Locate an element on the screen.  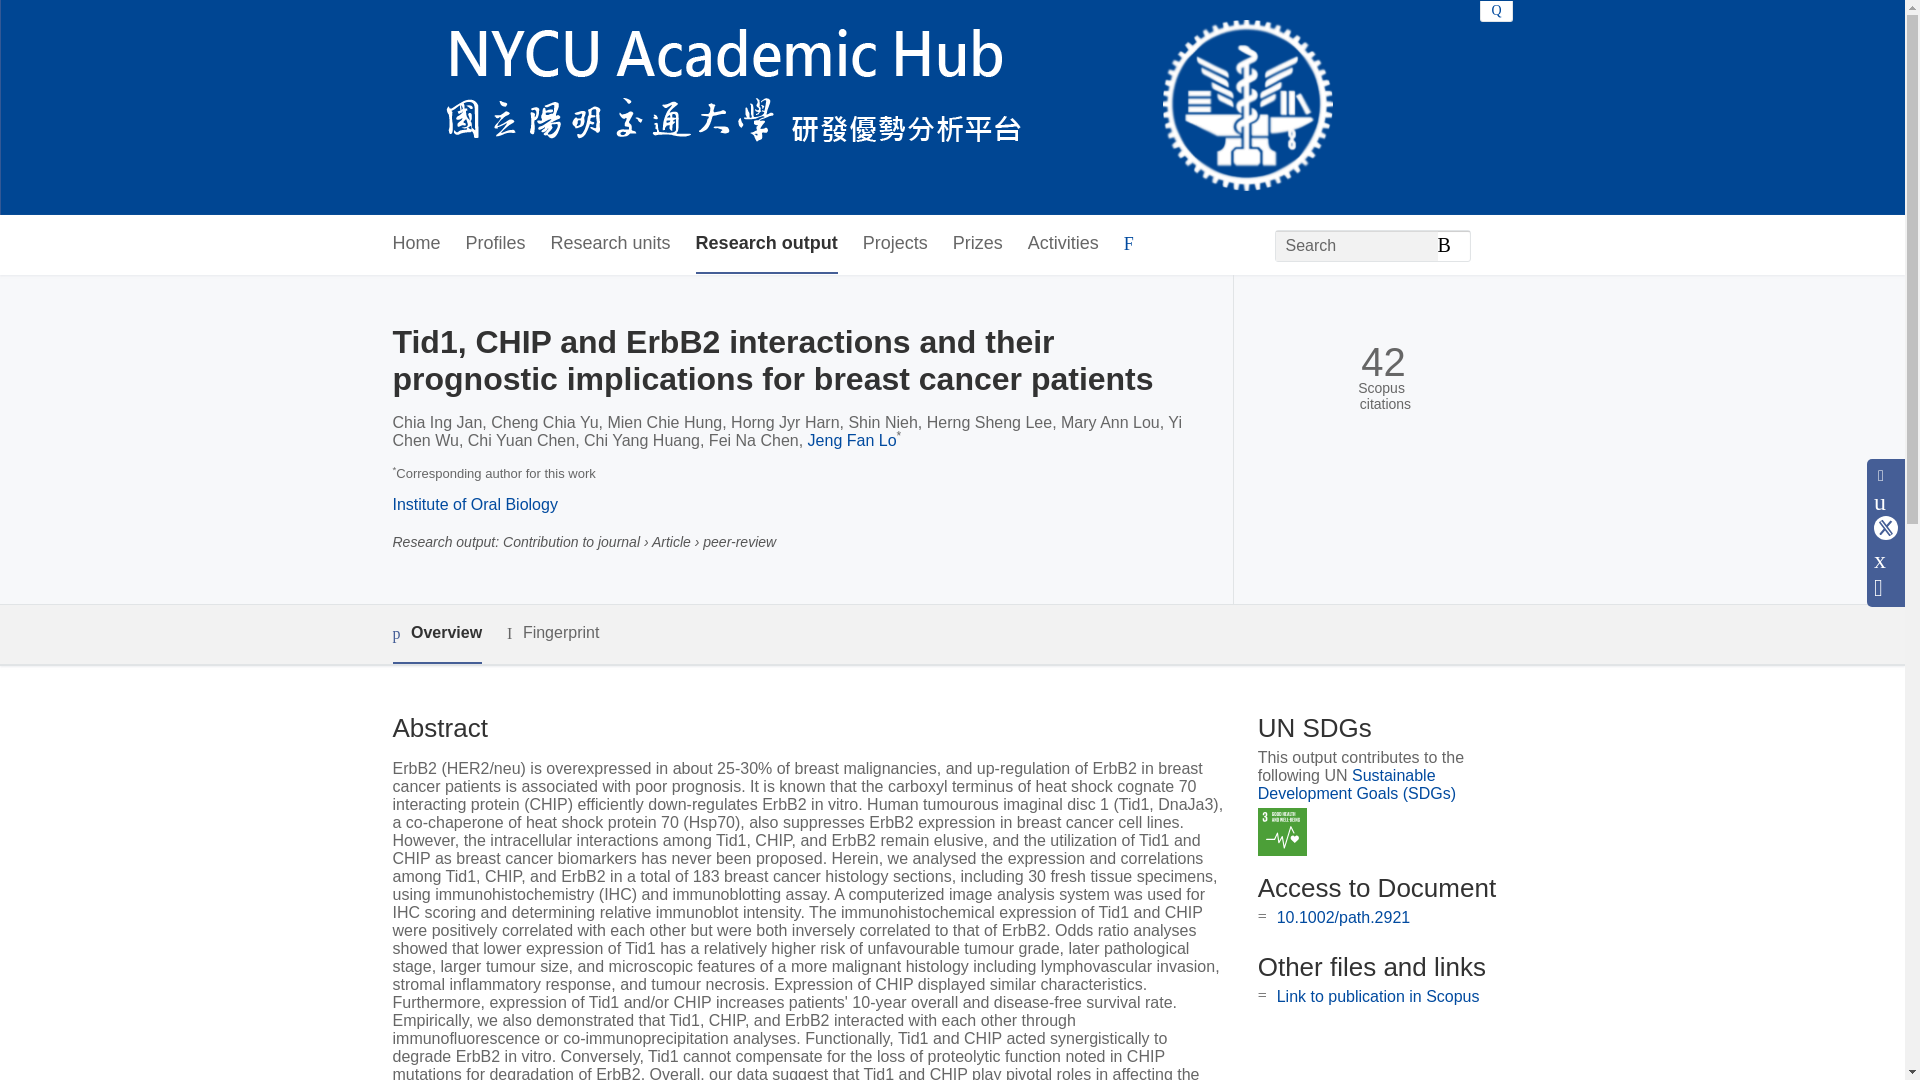
Overview is located at coordinates (436, 634).